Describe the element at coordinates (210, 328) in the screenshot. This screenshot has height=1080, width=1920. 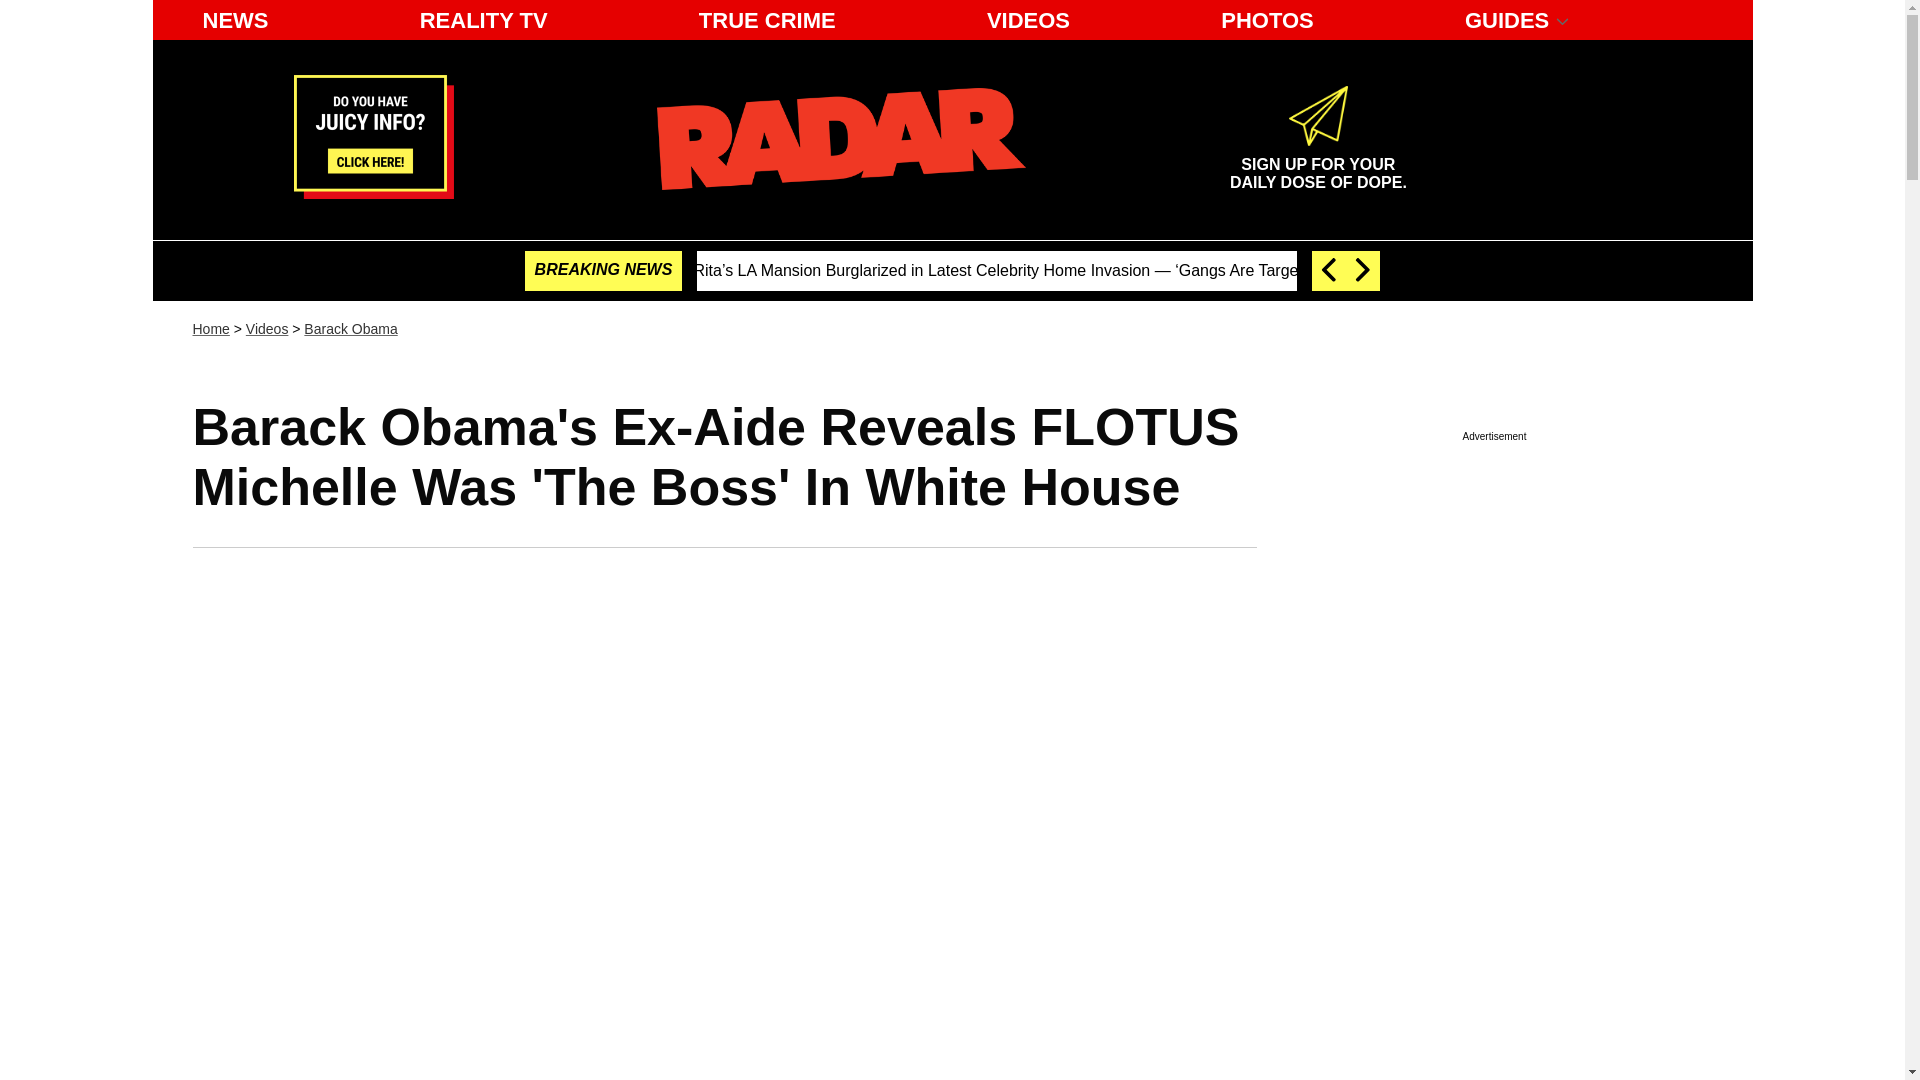
I see `Home` at that location.